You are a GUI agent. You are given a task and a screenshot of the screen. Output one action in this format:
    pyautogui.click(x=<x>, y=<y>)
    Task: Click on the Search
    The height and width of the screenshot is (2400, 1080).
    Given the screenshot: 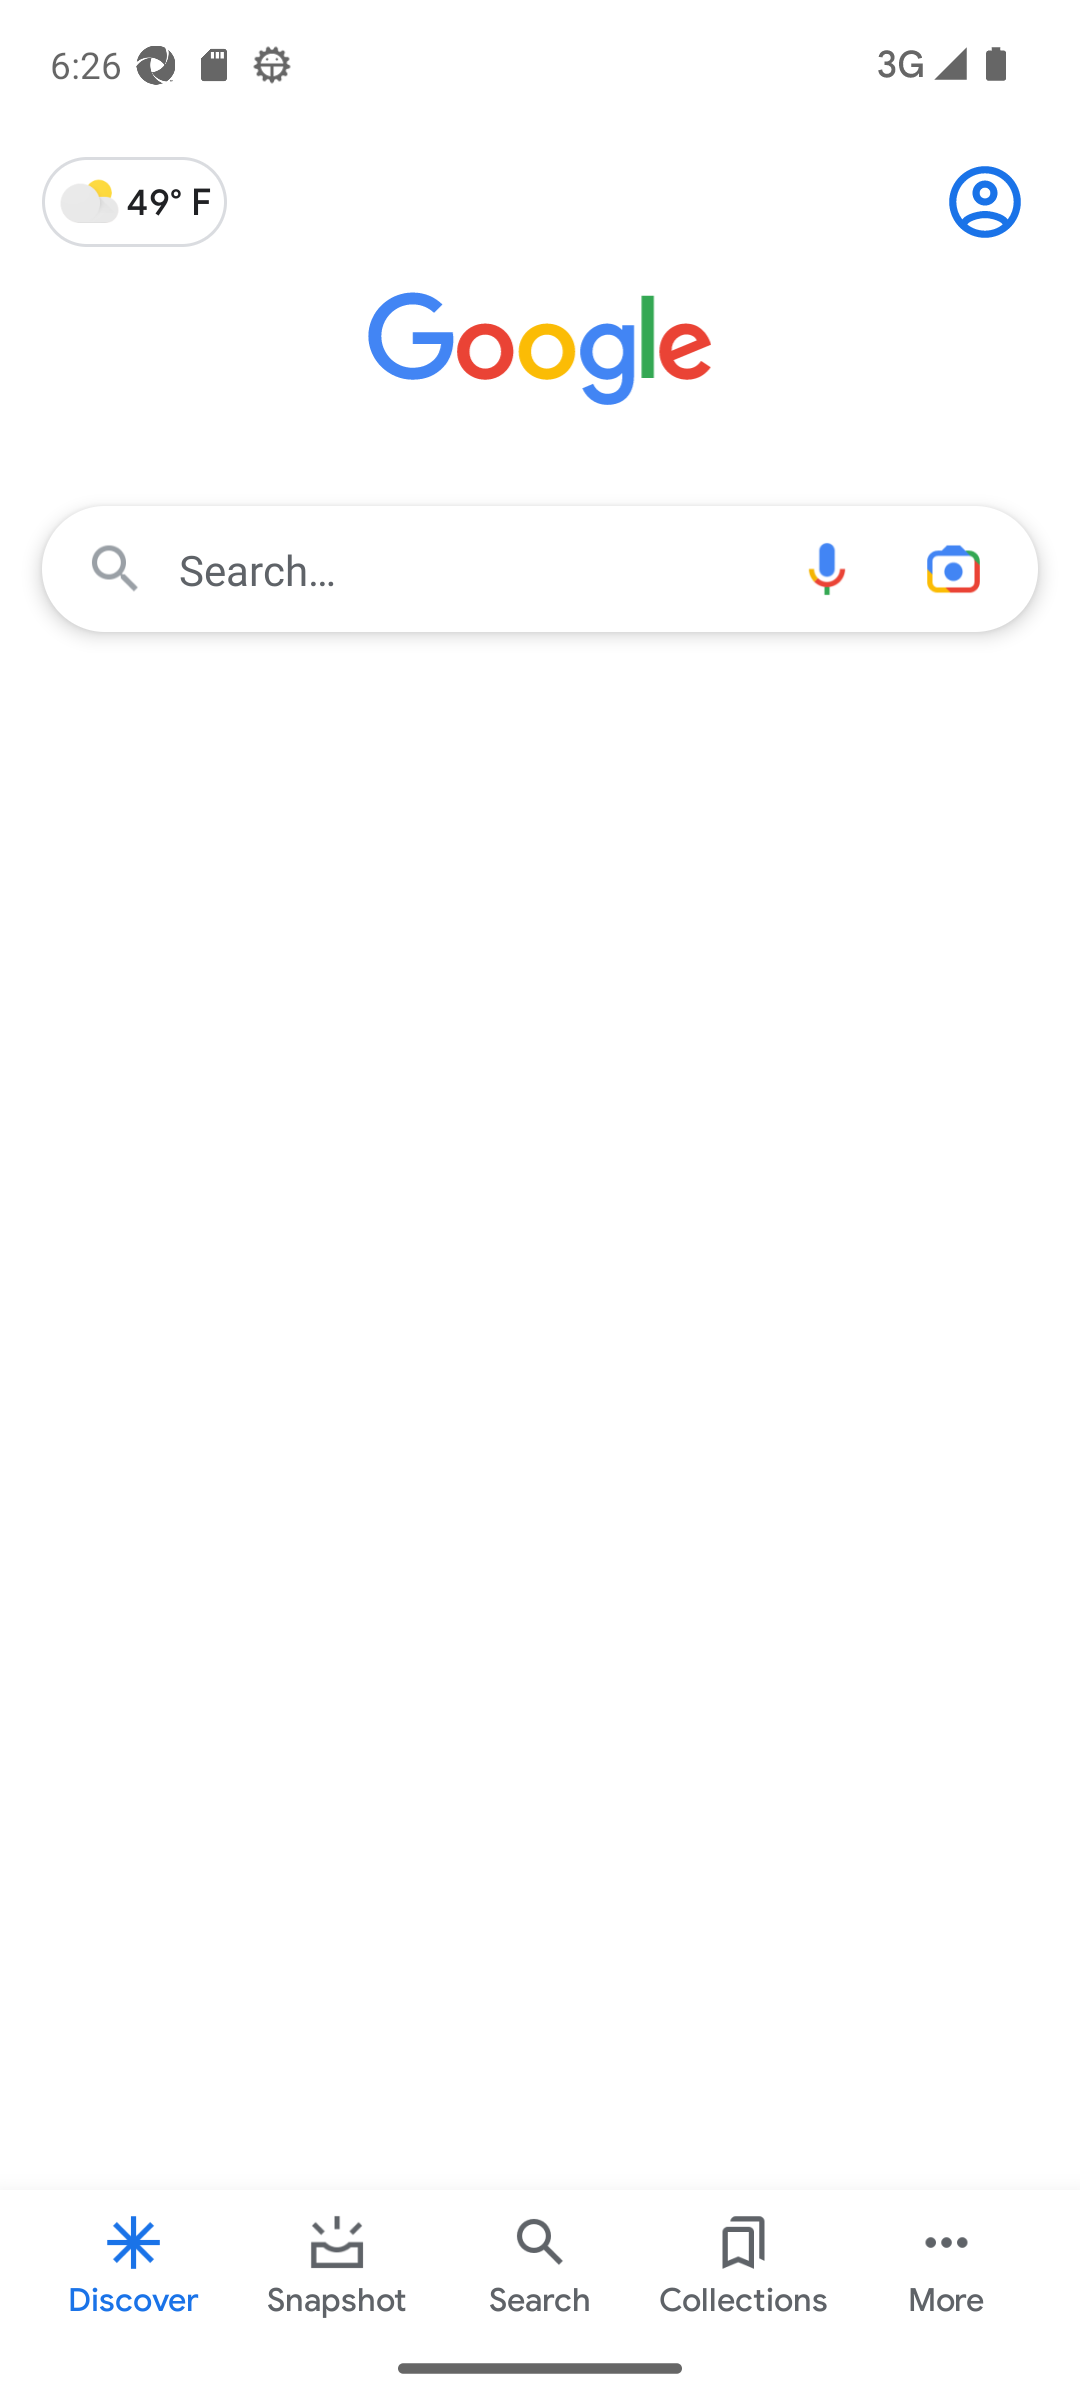 What is the action you would take?
    pyautogui.click(x=540, y=2262)
    